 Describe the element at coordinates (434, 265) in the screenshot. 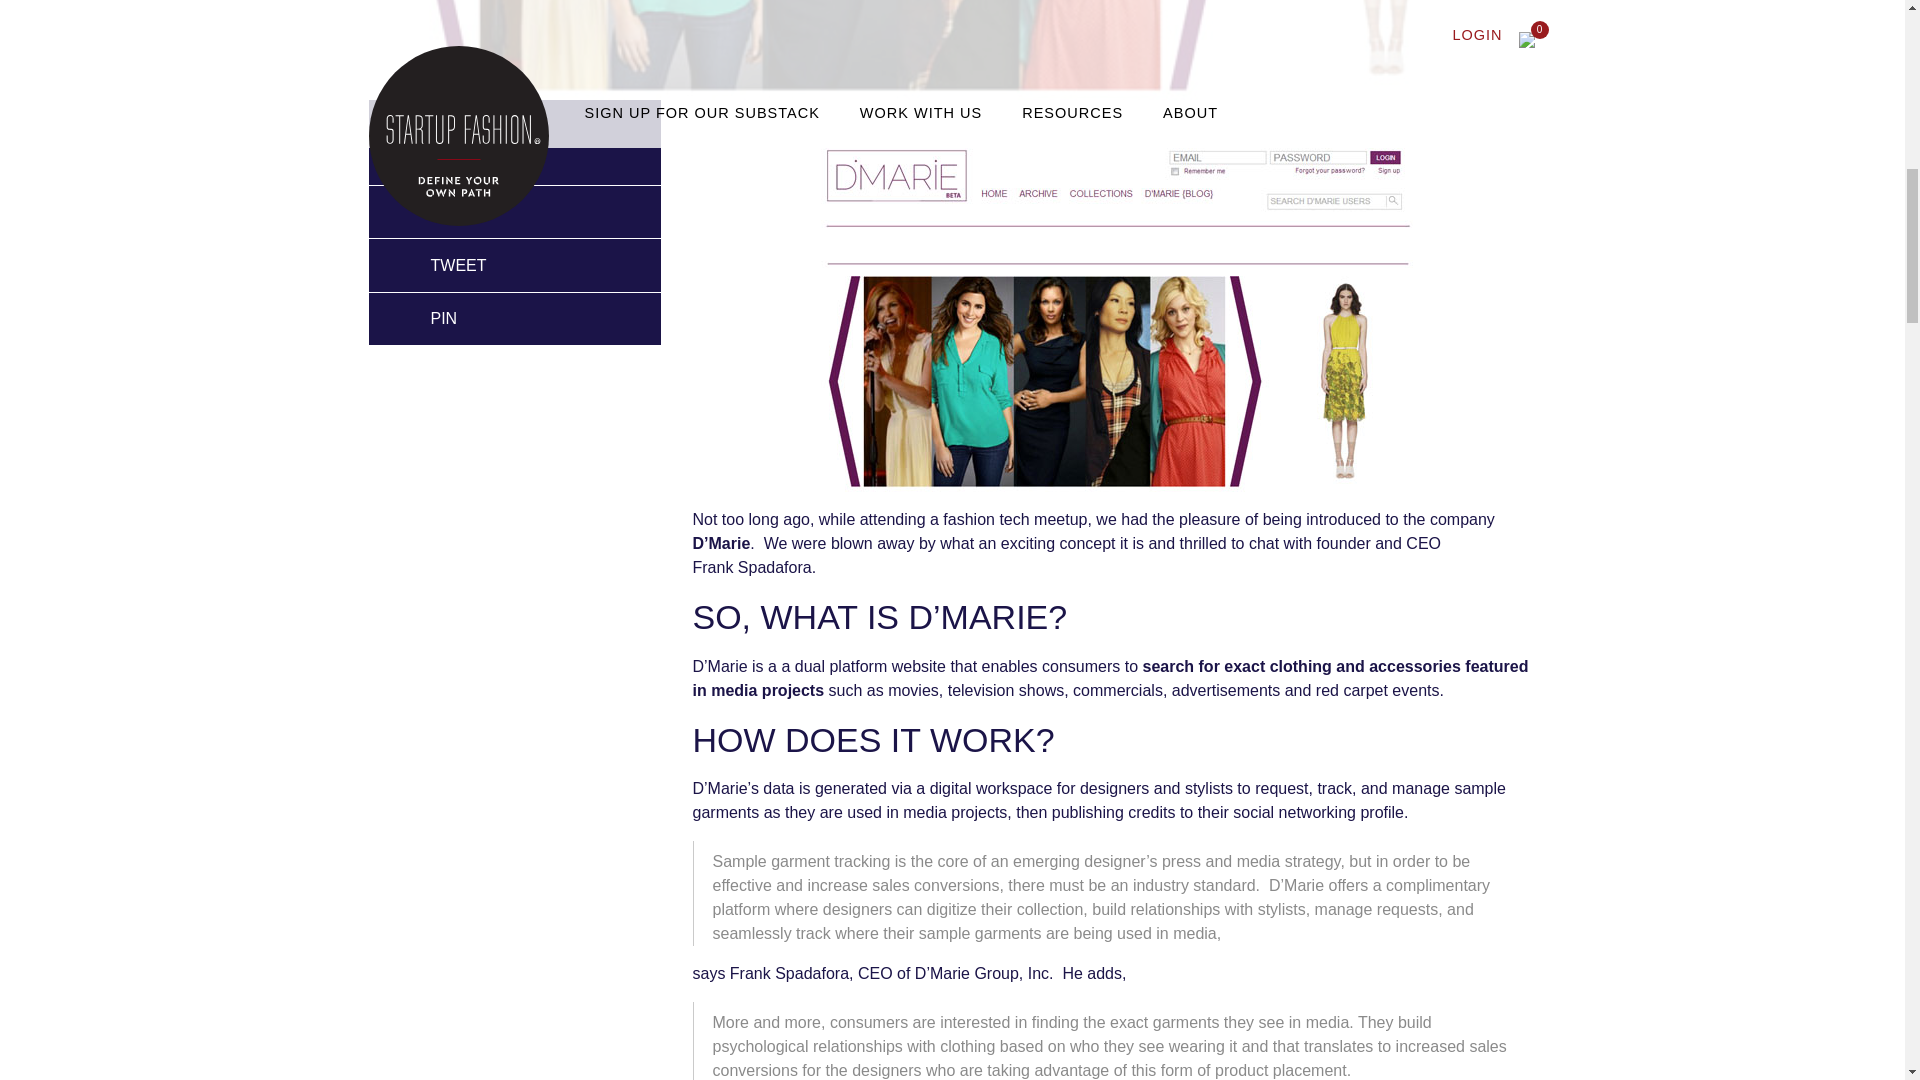

I see `Tweet` at that location.